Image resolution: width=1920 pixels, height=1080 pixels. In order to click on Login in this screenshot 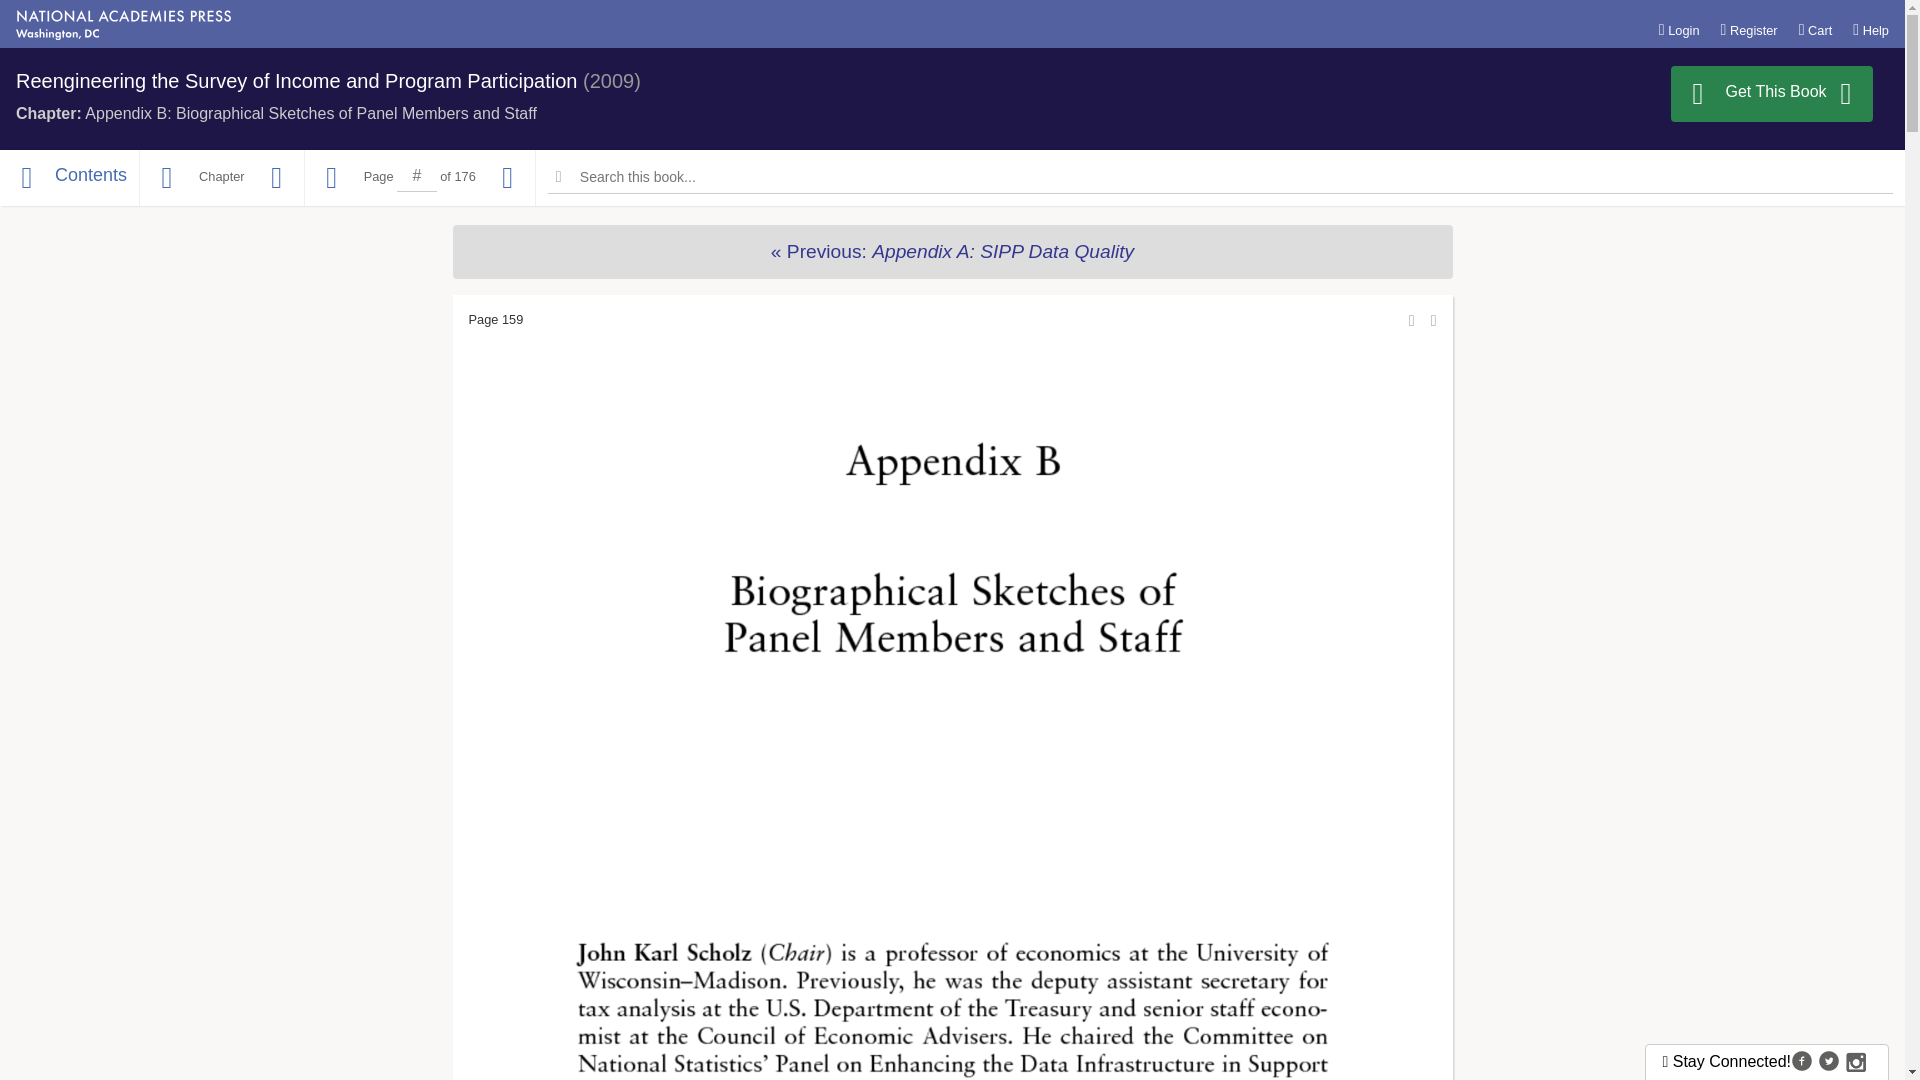, I will do `click(1678, 29)`.